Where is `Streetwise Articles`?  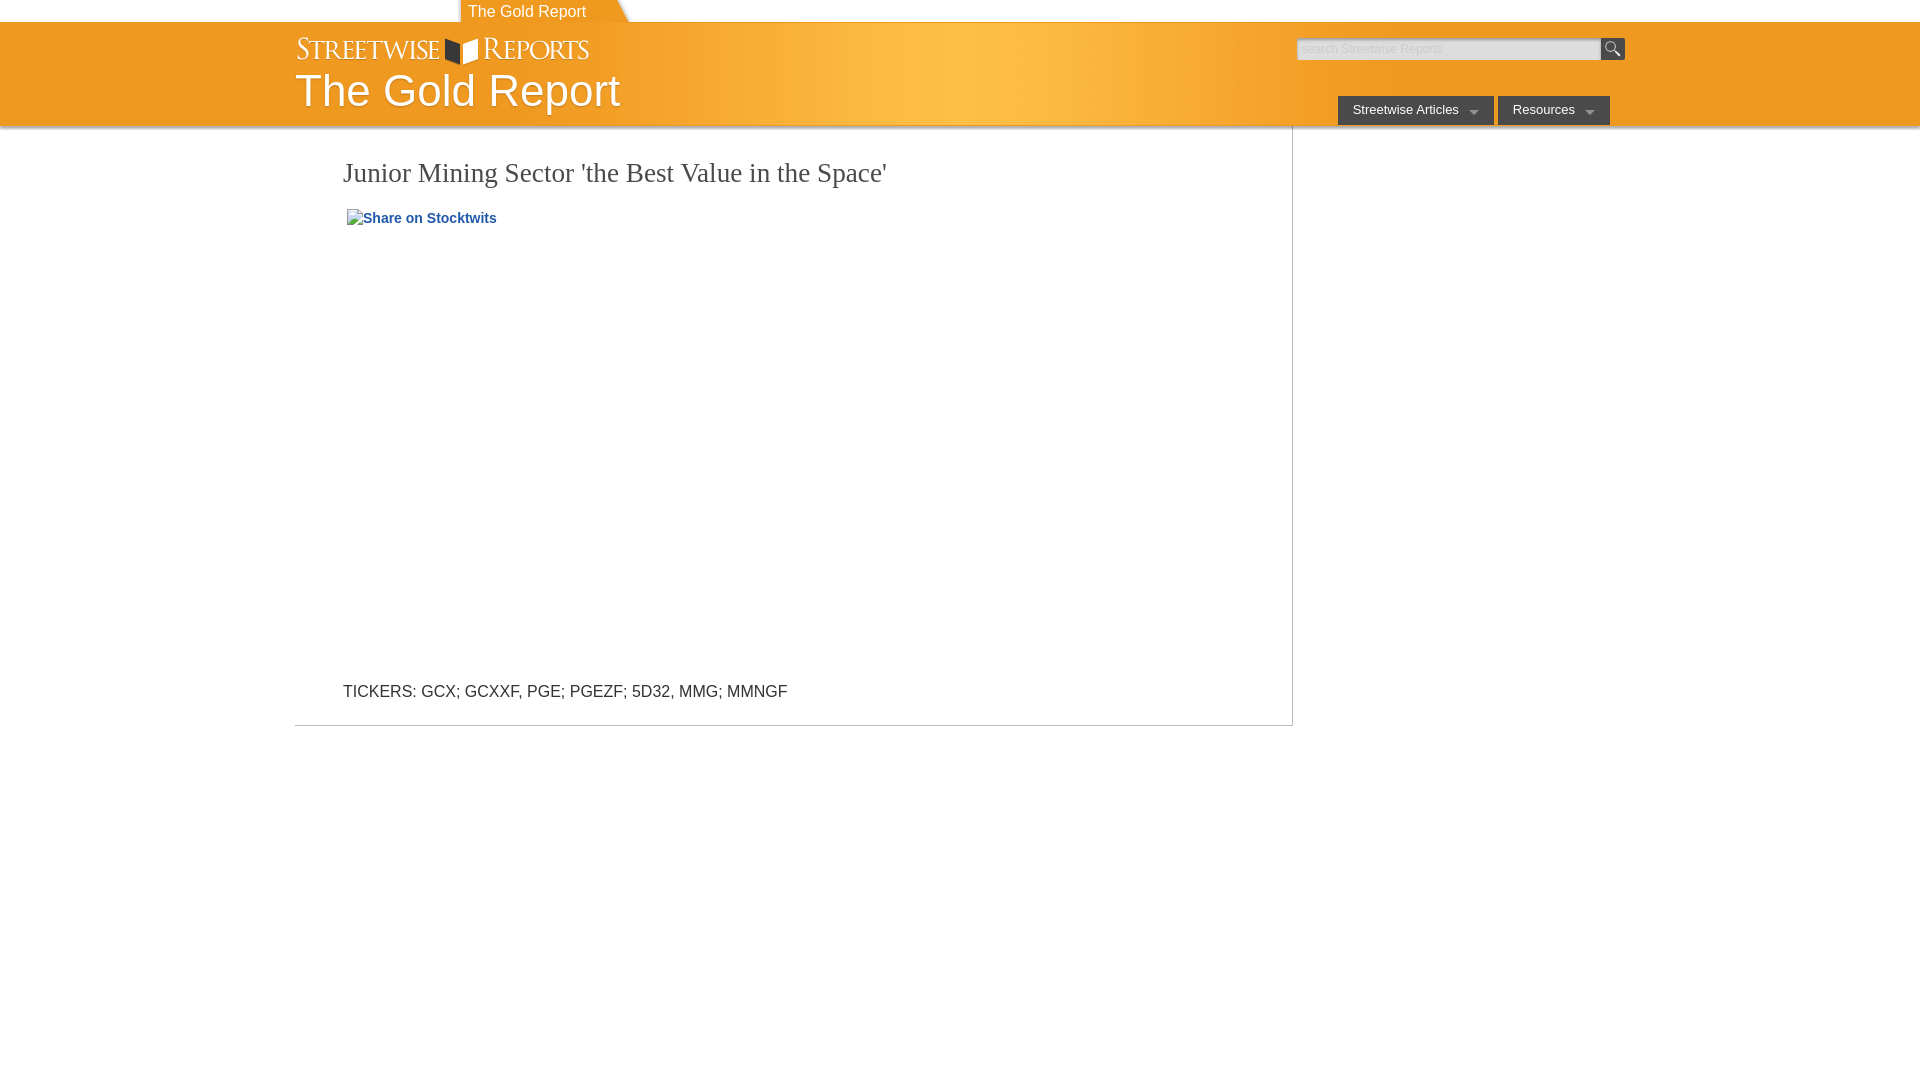 Streetwise Articles is located at coordinates (1416, 110).